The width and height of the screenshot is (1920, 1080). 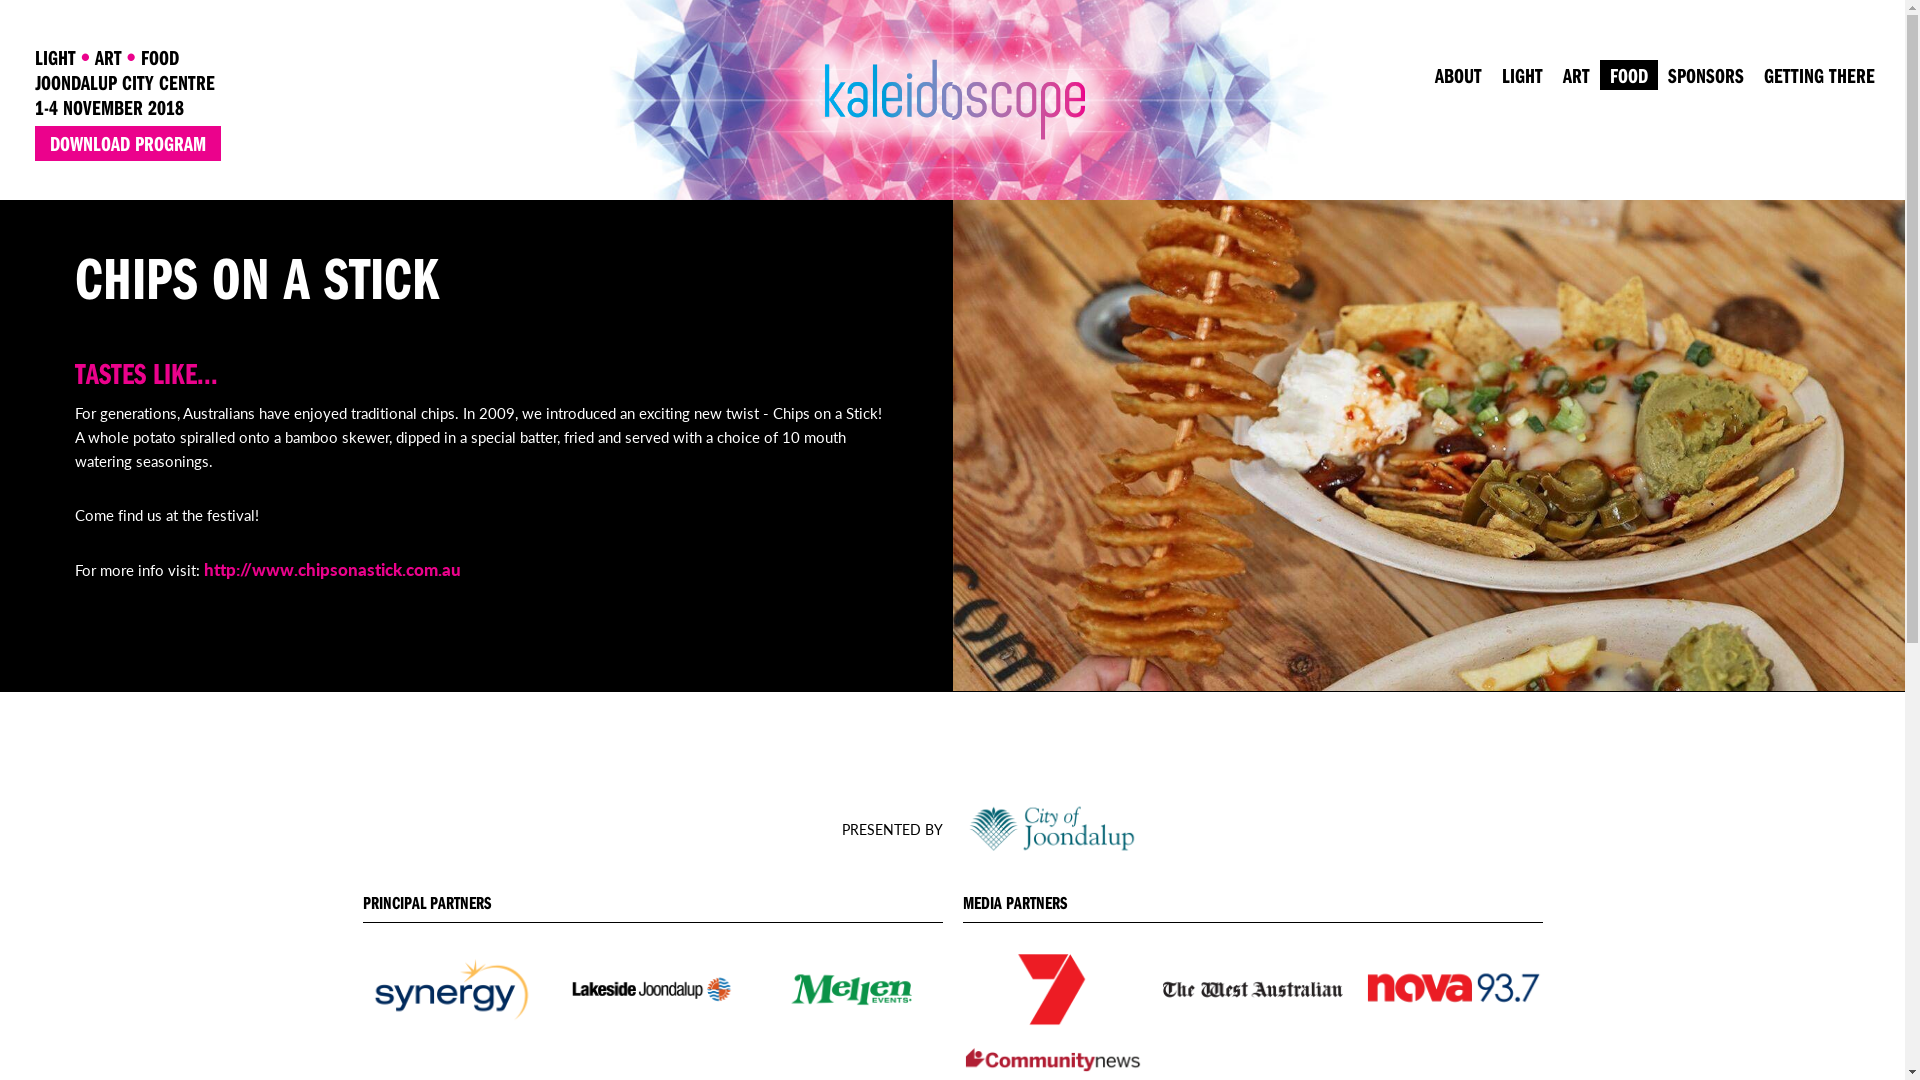 I want to click on Skip to main content, so click(x=906, y=2).